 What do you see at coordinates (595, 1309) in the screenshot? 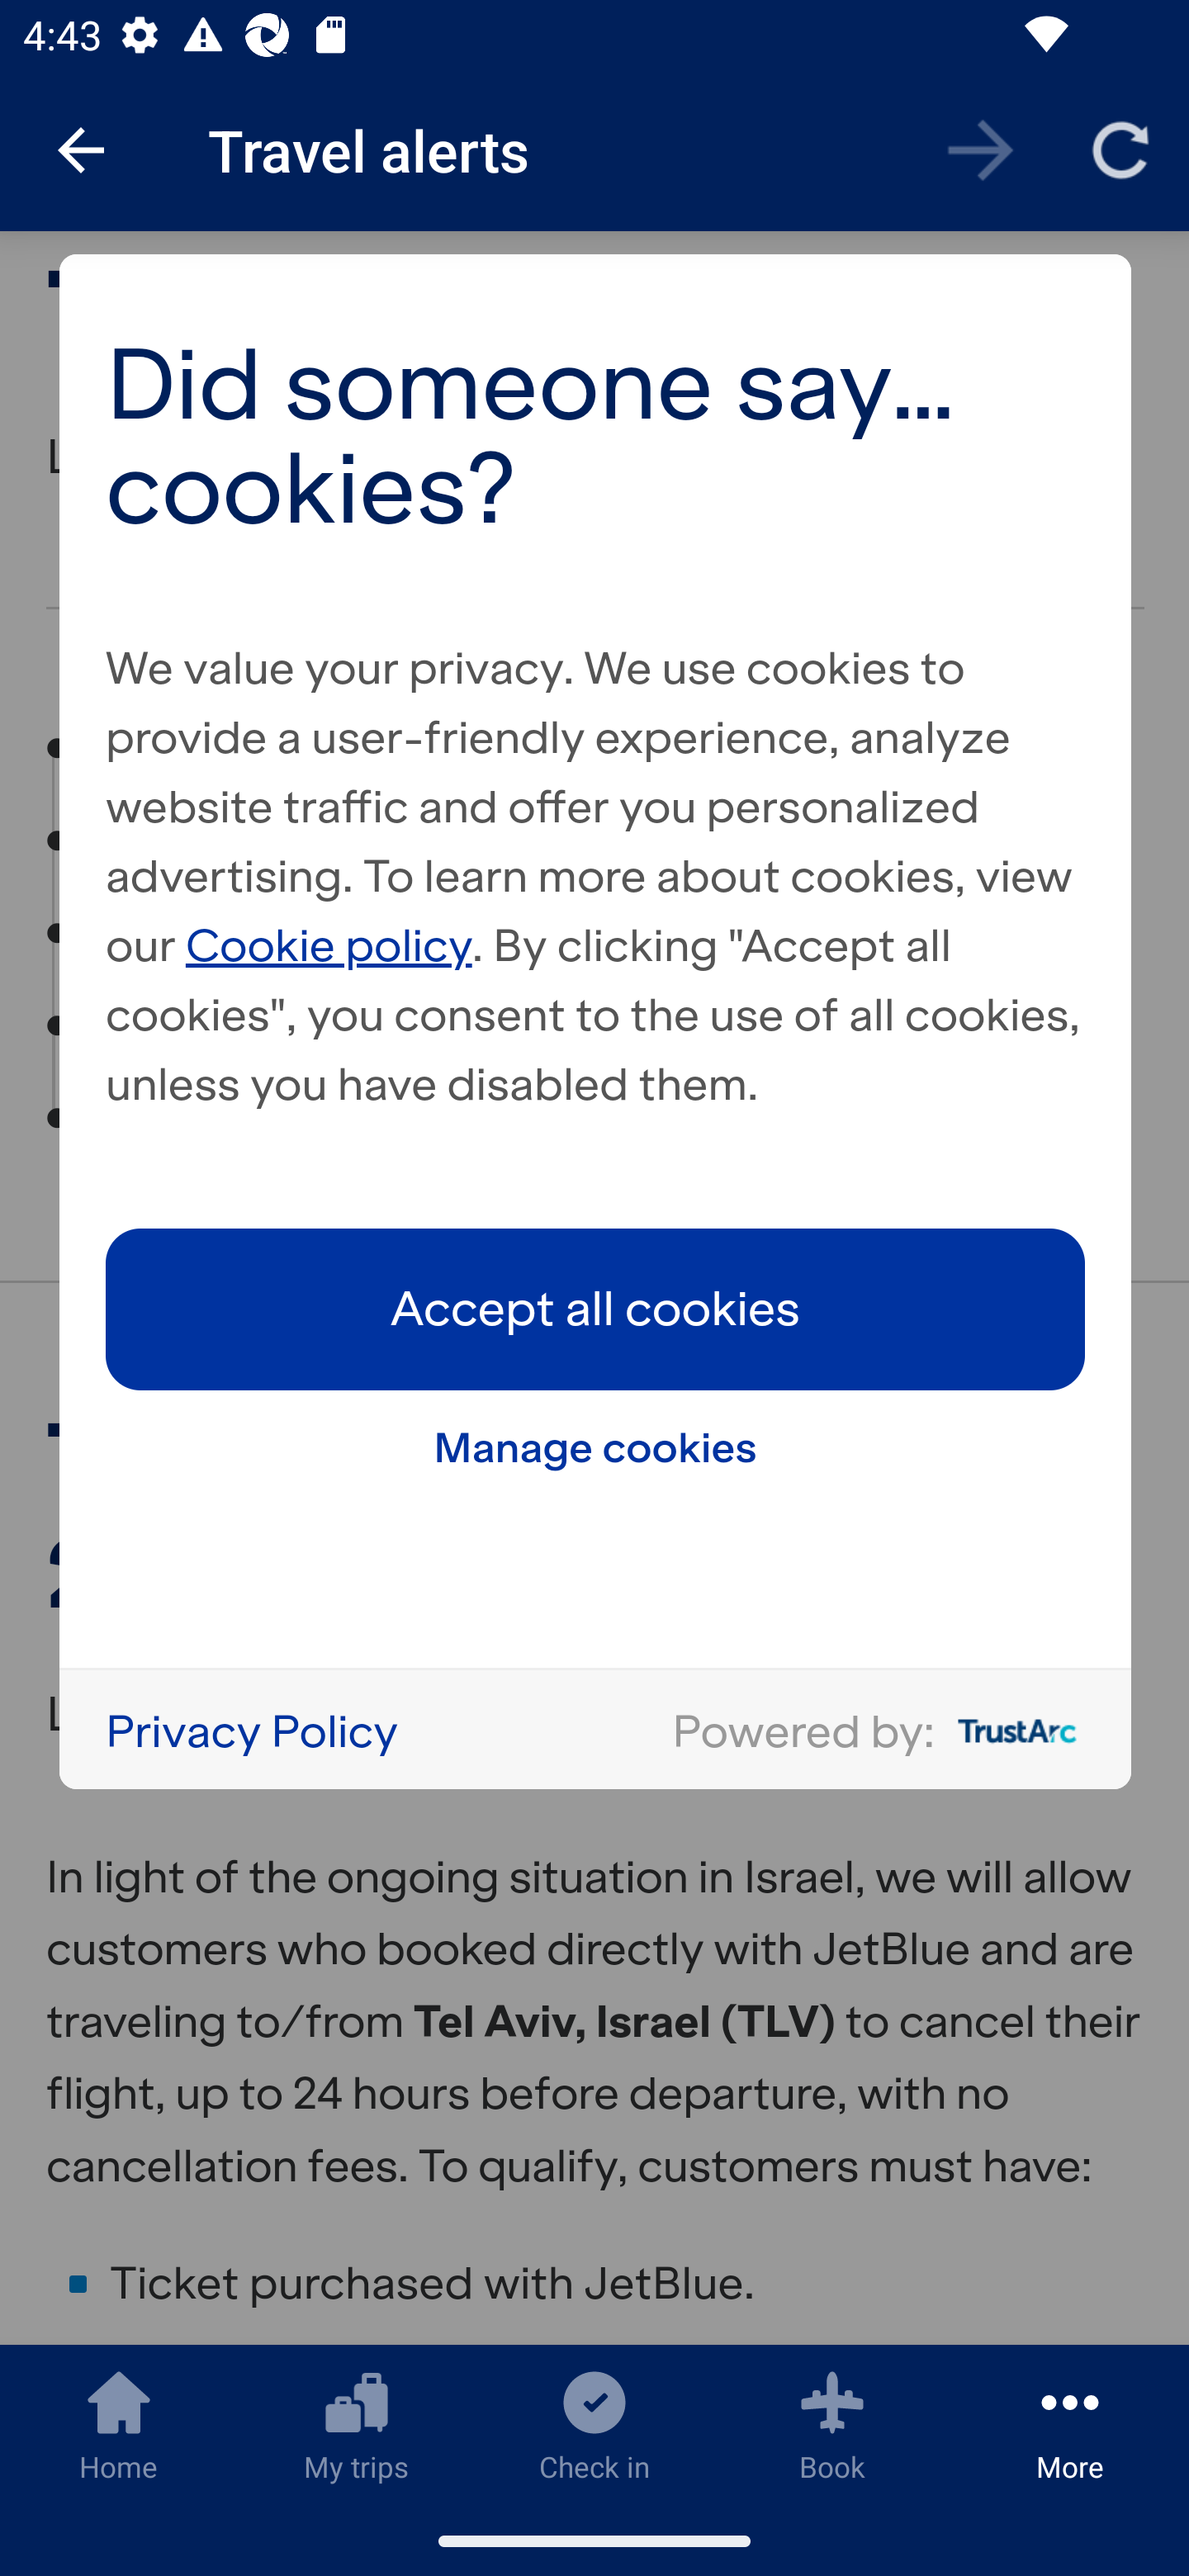
I see `Accept all cookies` at bounding box center [595, 1309].